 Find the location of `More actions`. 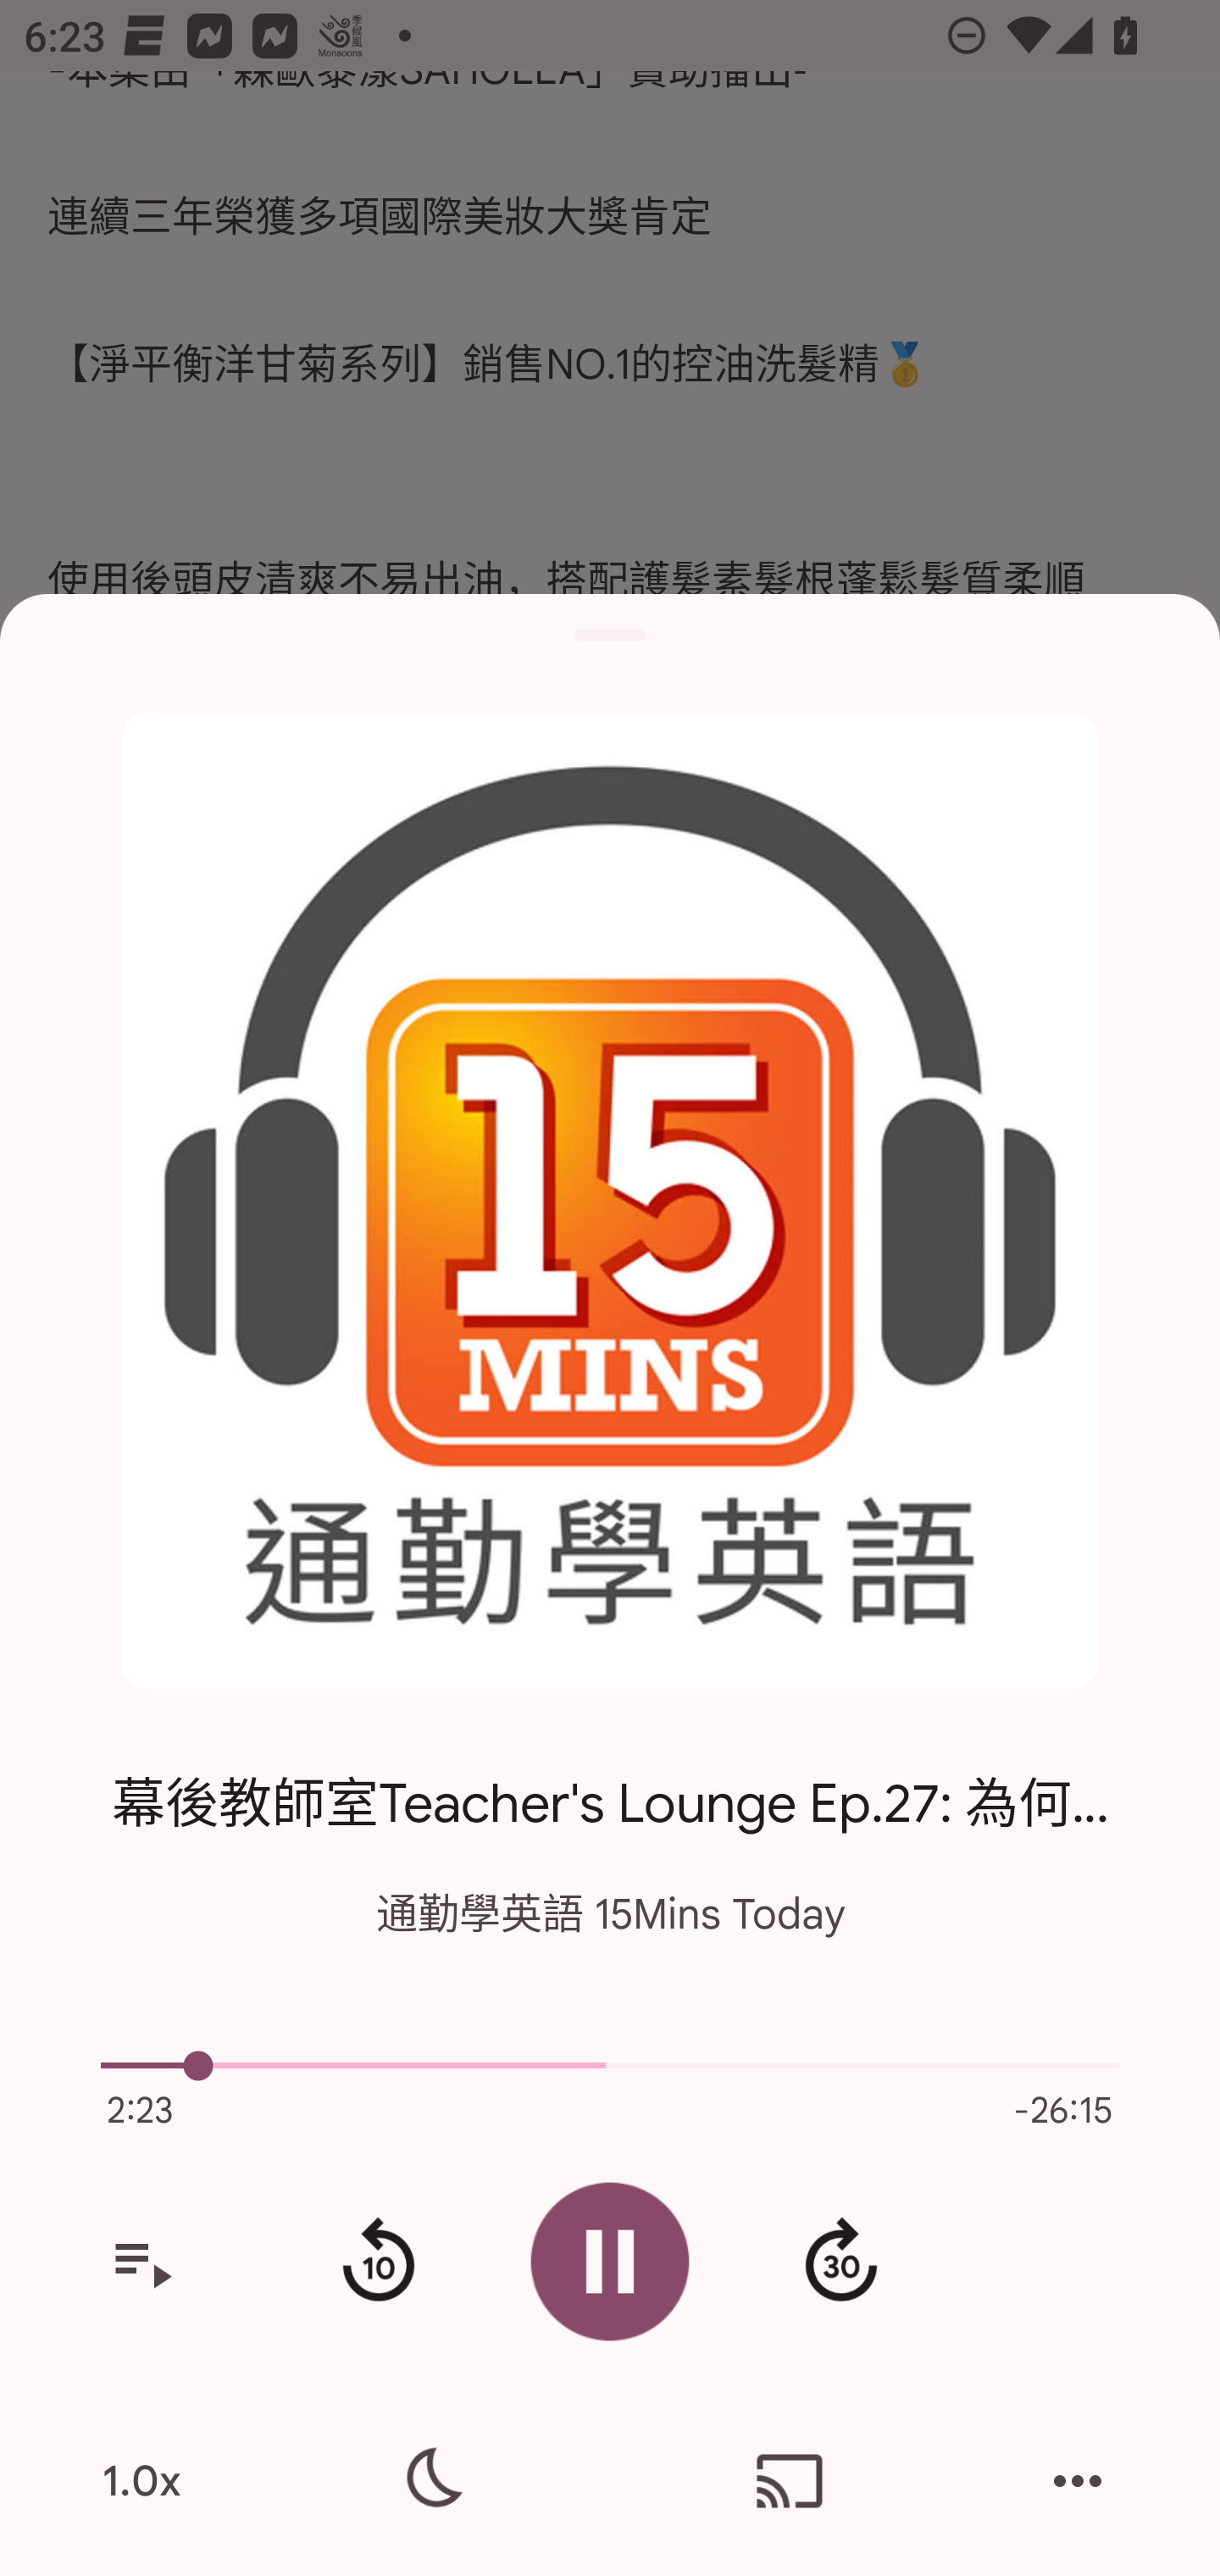

More actions is located at coordinates (1078, 2481).